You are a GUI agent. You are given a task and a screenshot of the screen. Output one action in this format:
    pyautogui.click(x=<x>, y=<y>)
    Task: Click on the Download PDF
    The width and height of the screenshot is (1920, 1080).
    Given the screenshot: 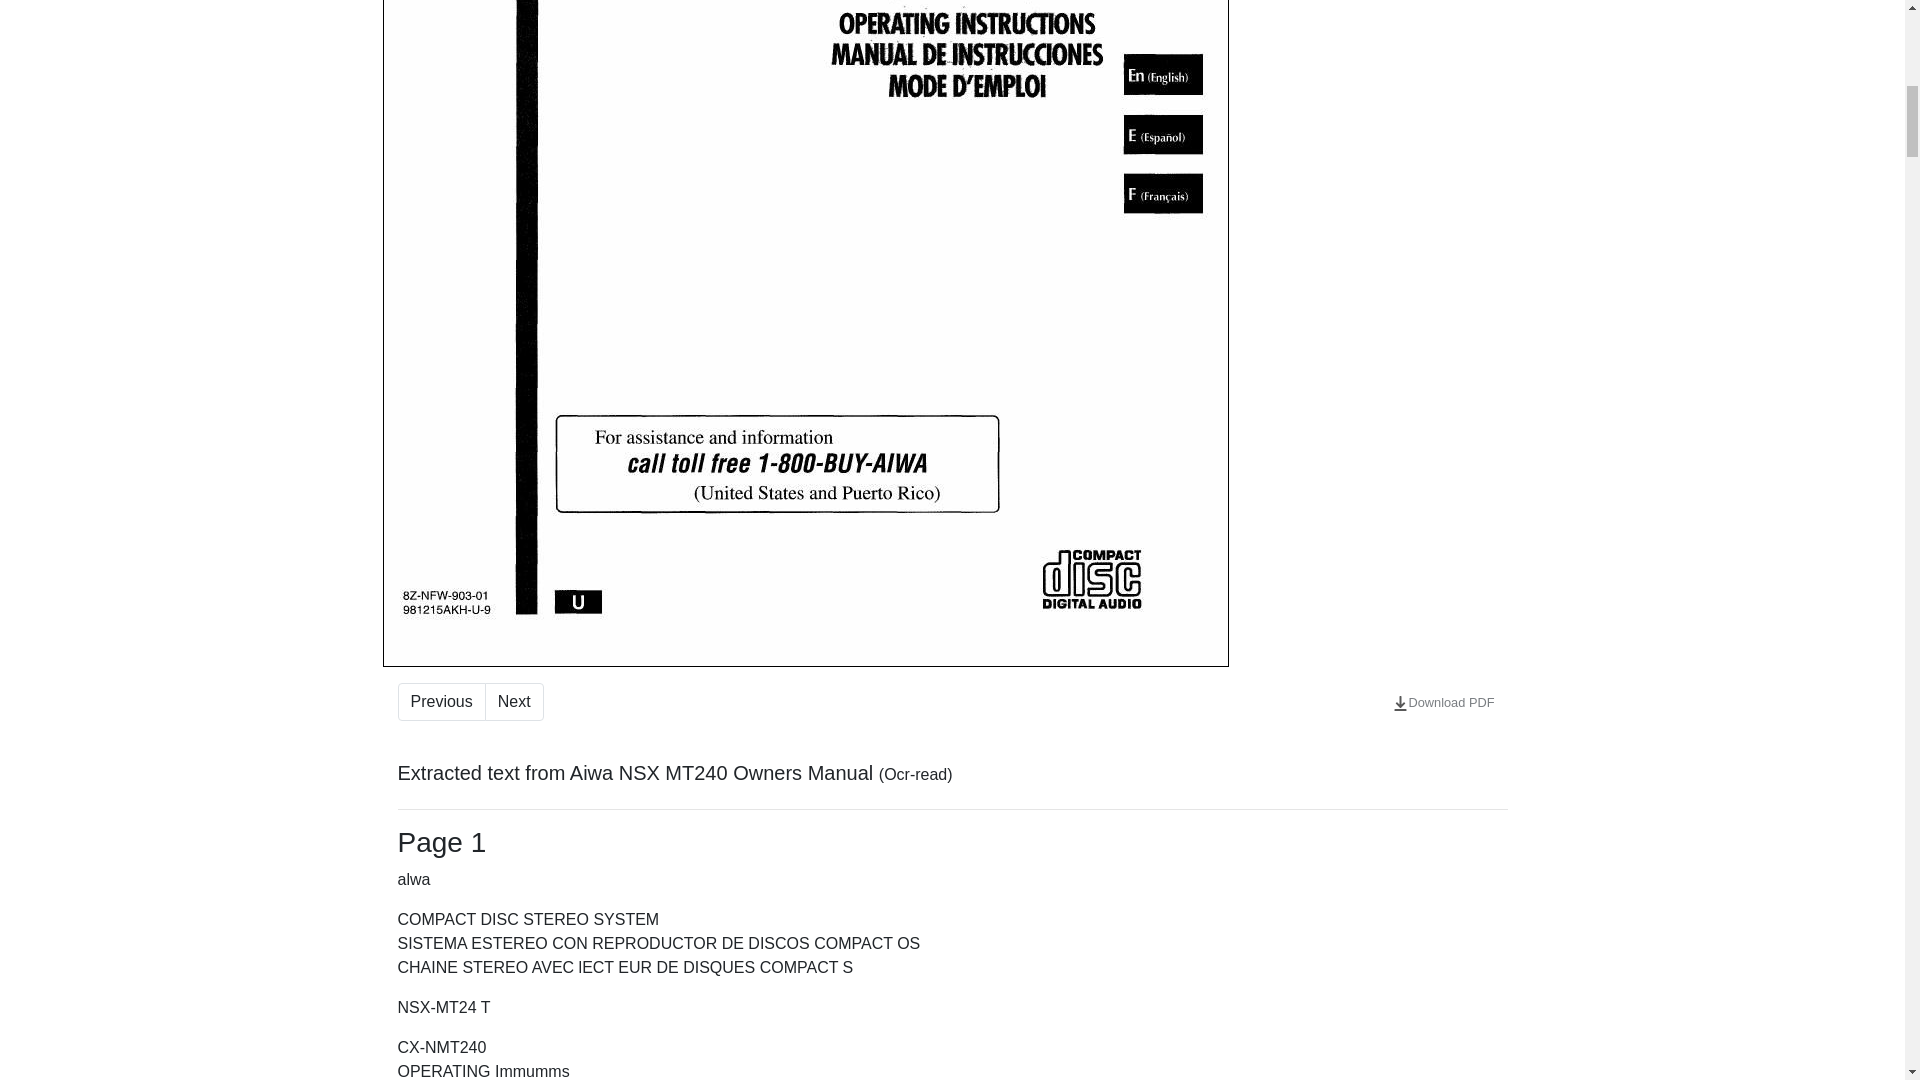 What is the action you would take?
    pyautogui.click(x=1444, y=702)
    